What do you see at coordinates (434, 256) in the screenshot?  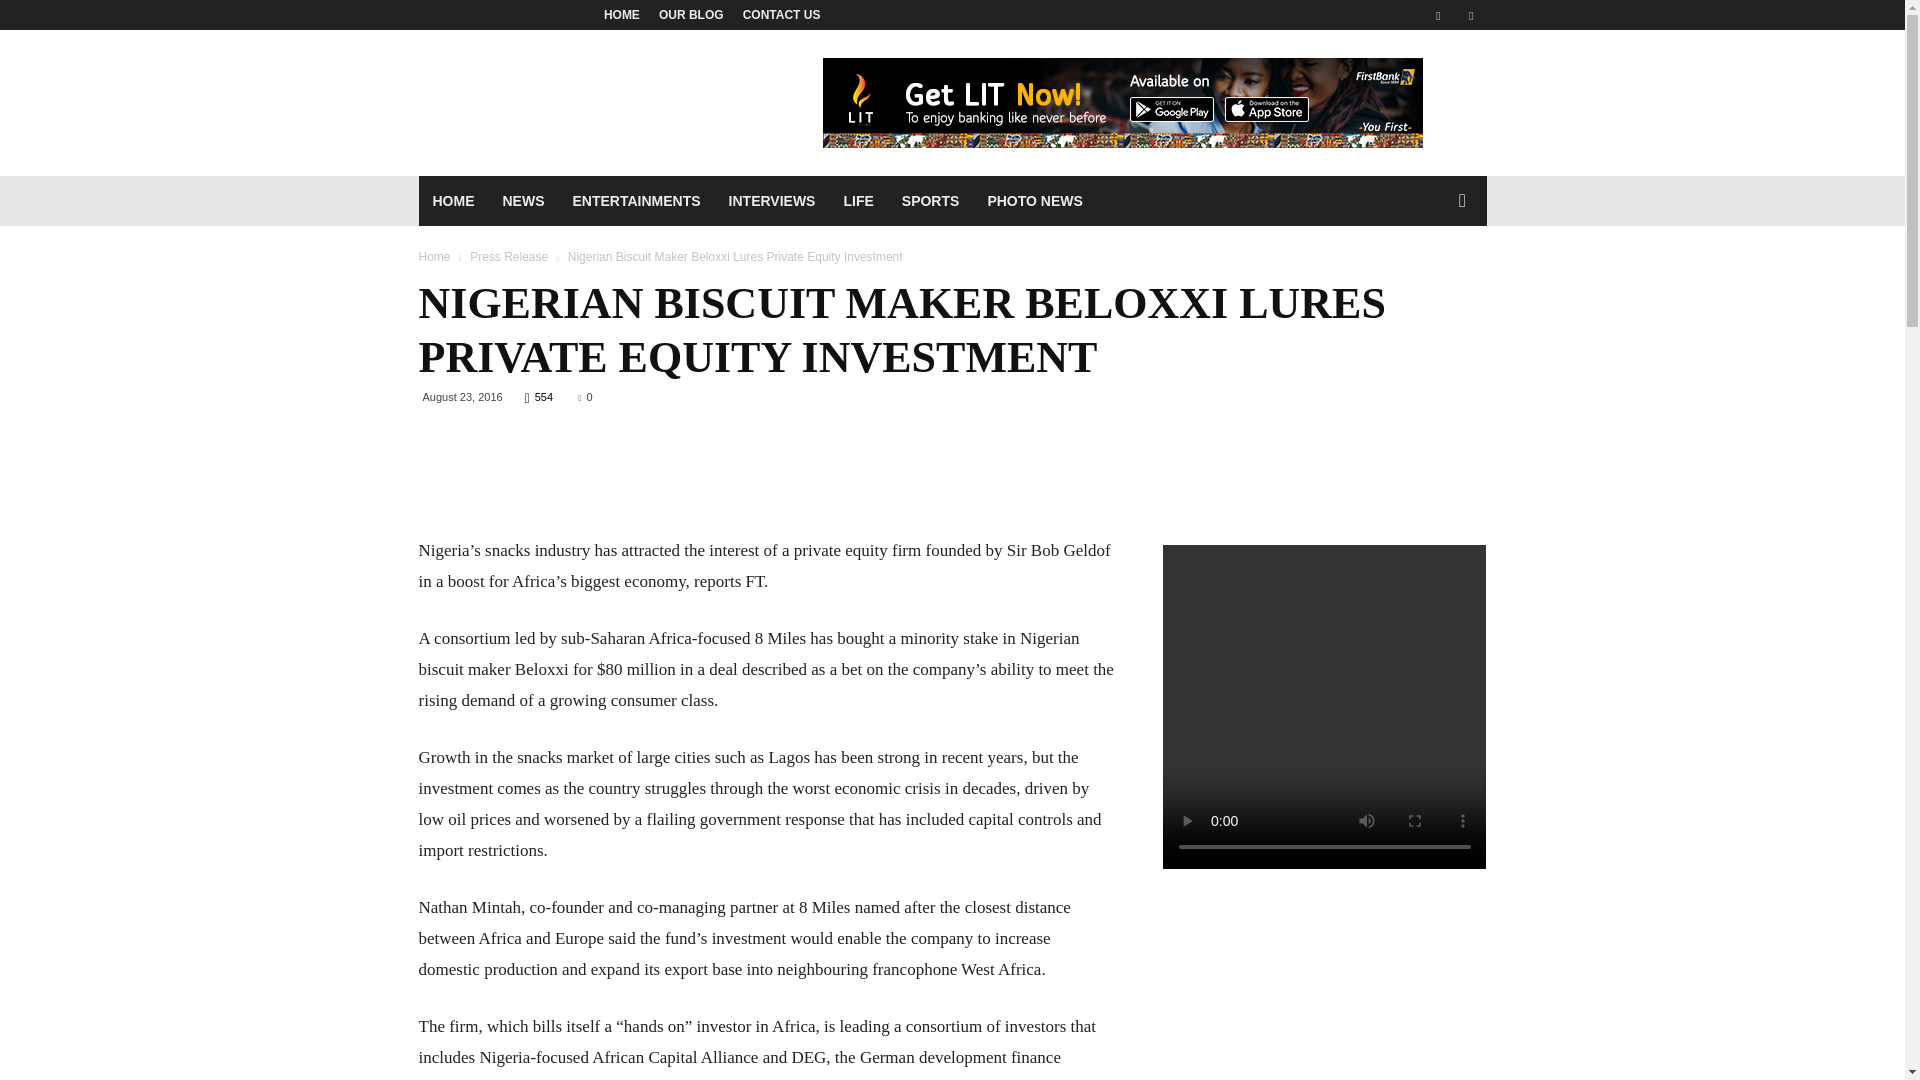 I see `Home` at bounding box center [434, 256].